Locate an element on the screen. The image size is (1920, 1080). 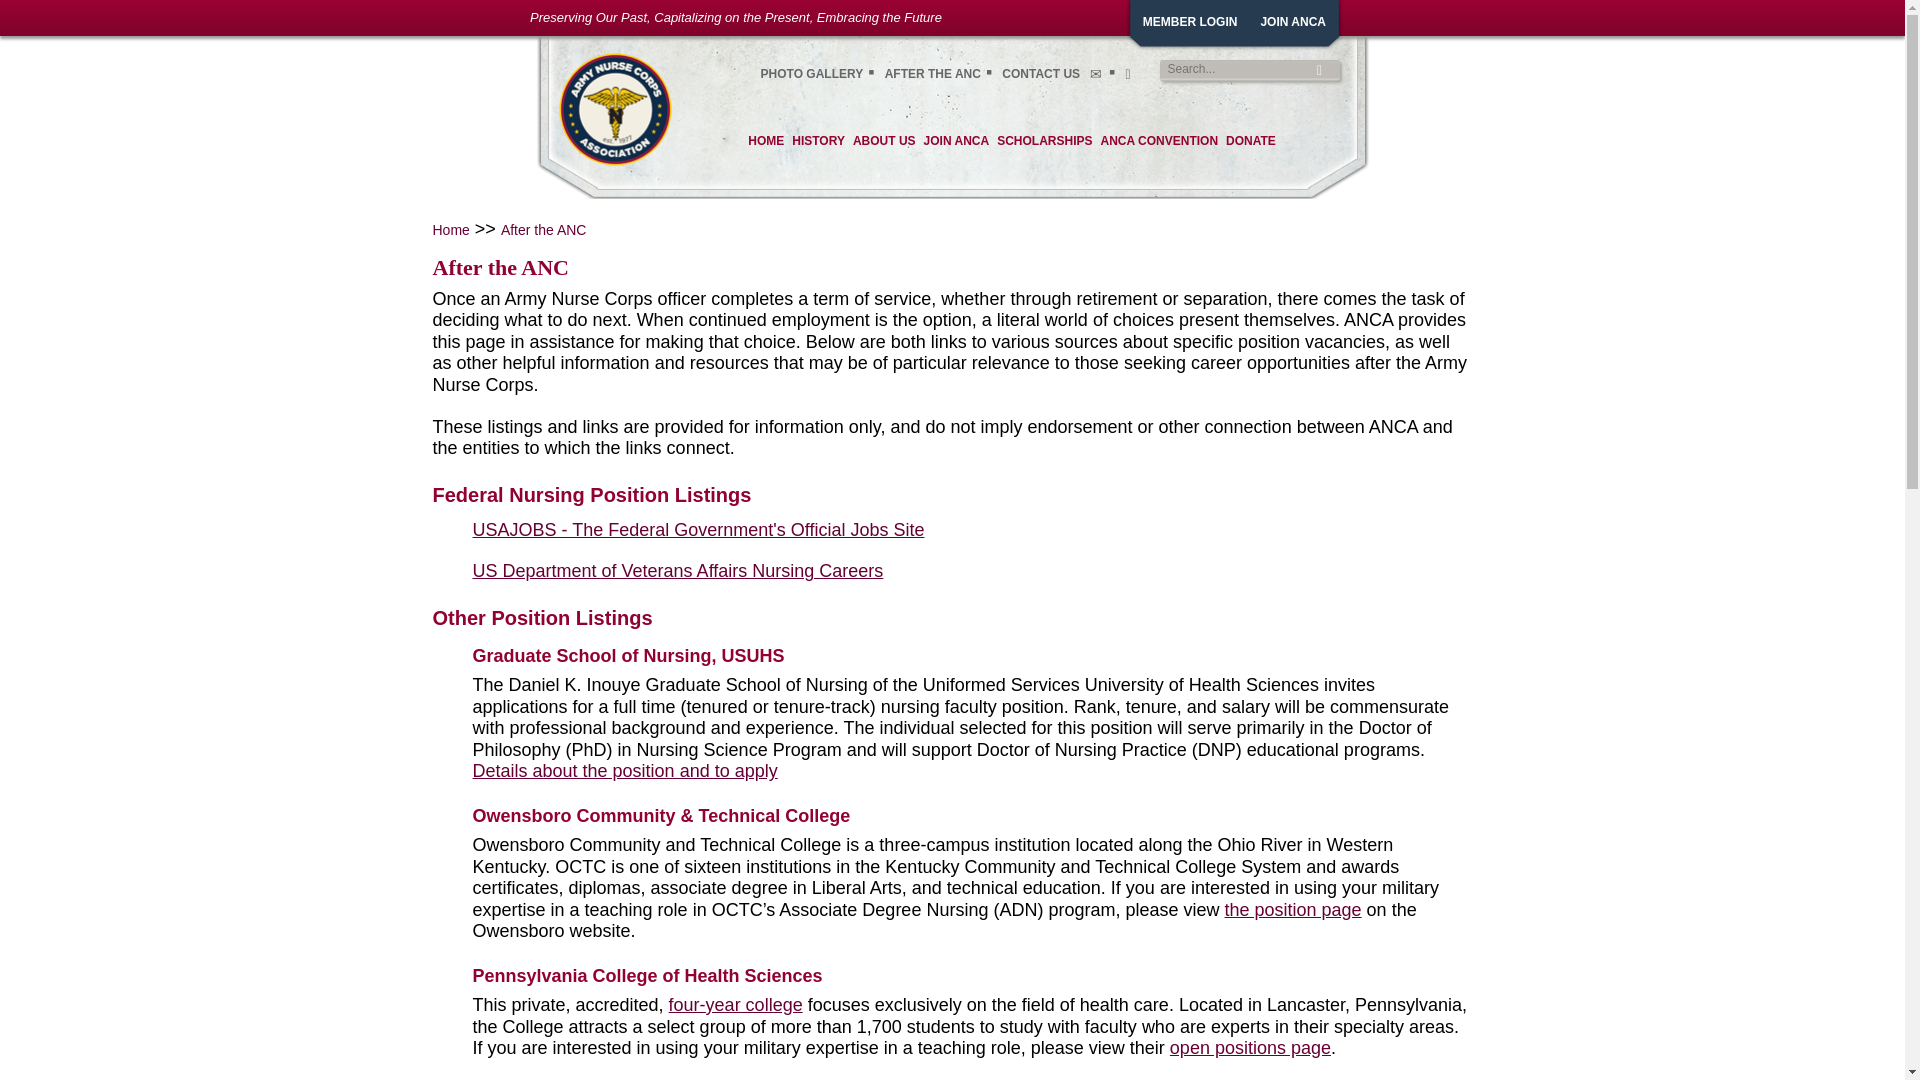
JOIN ANCA is located at coordinates (1292, 22).